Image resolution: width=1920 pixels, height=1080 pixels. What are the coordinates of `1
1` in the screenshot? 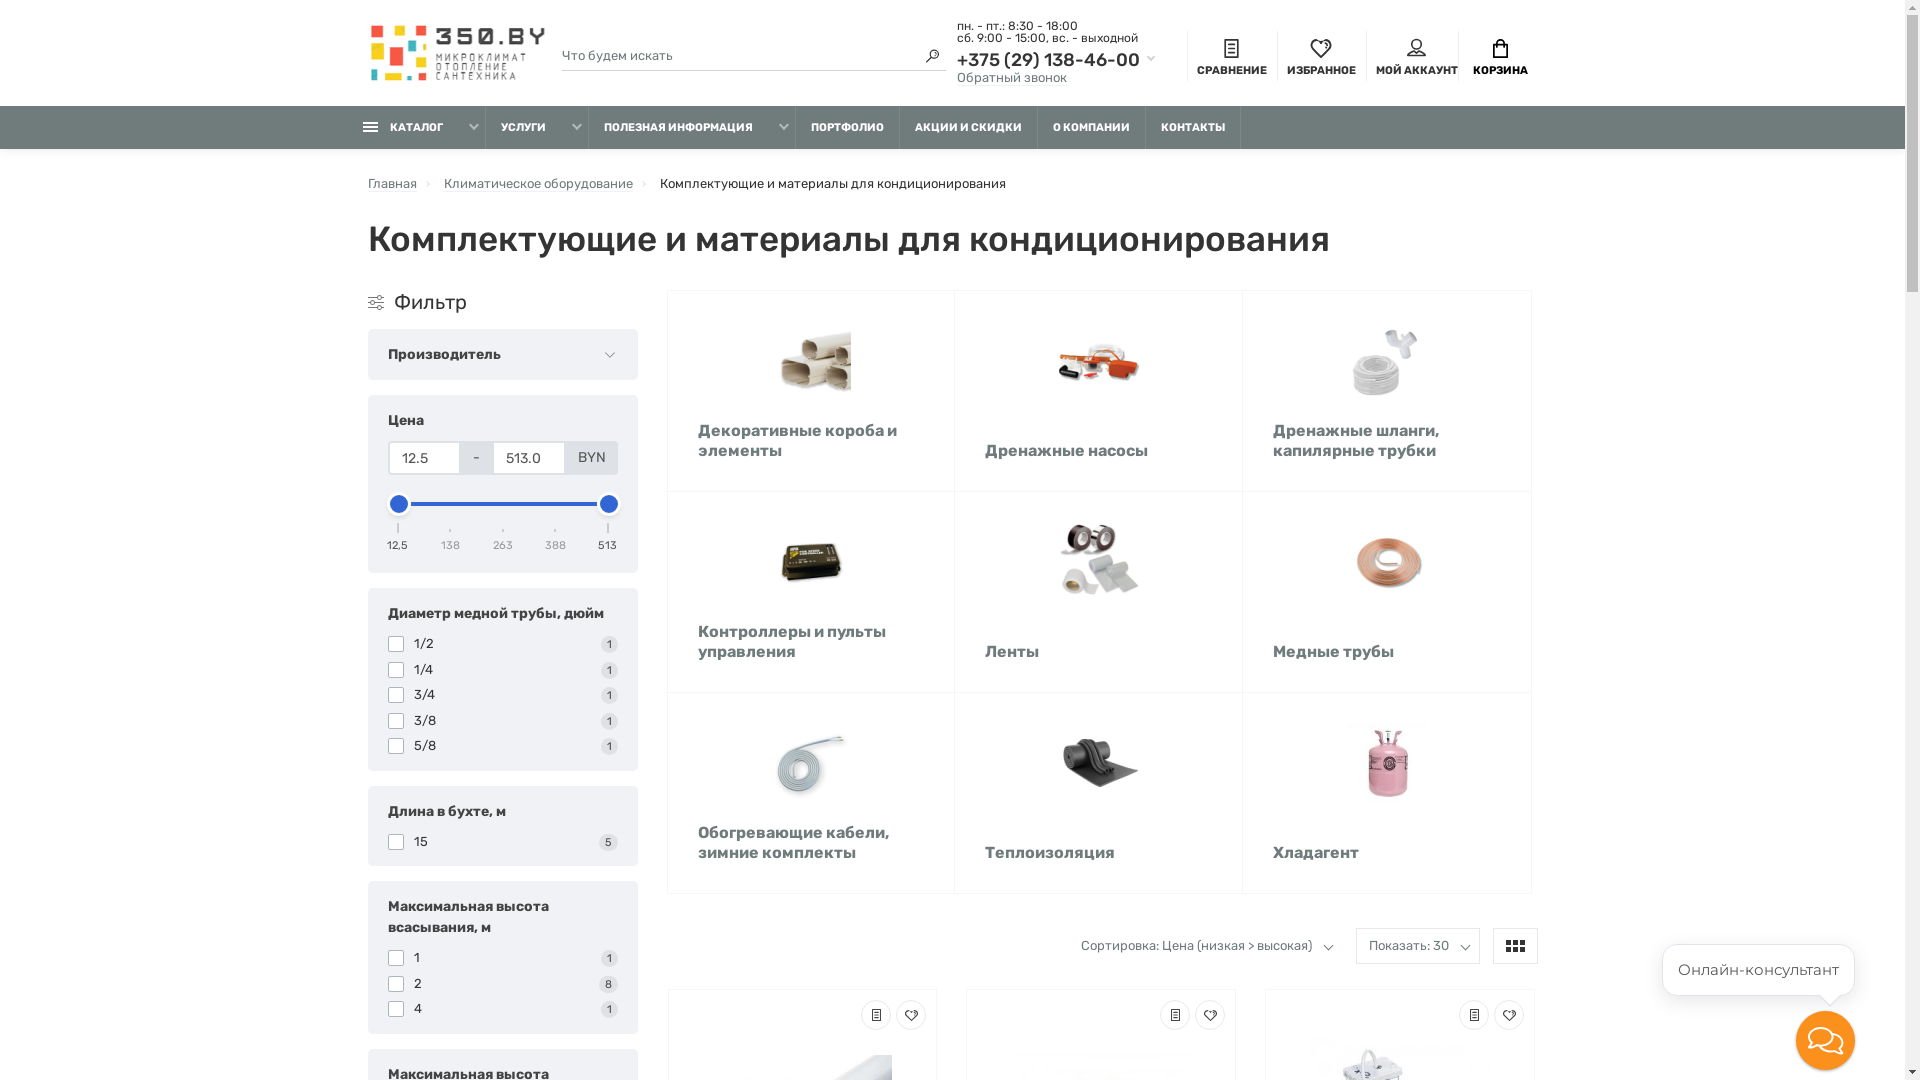 It's located at (503, 958).